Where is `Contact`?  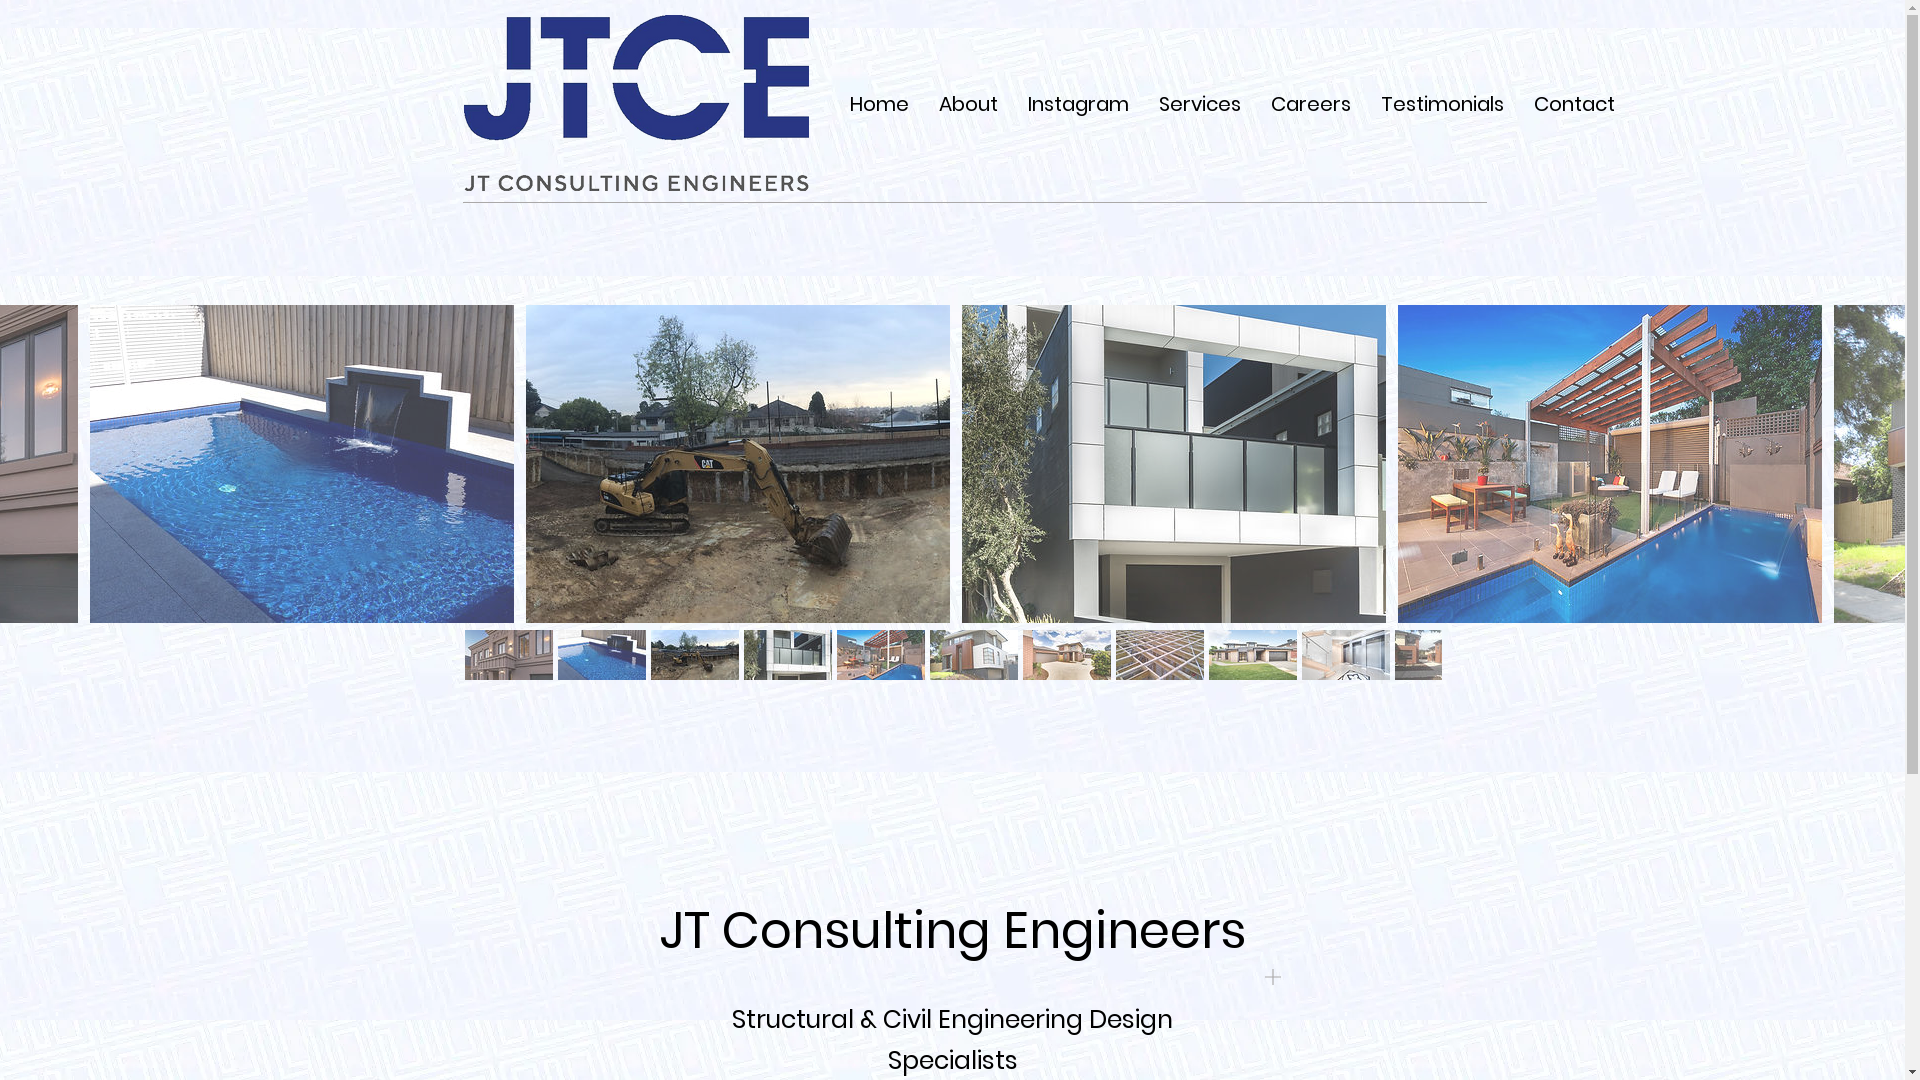
Contact is located at coordinates (1574, 104).